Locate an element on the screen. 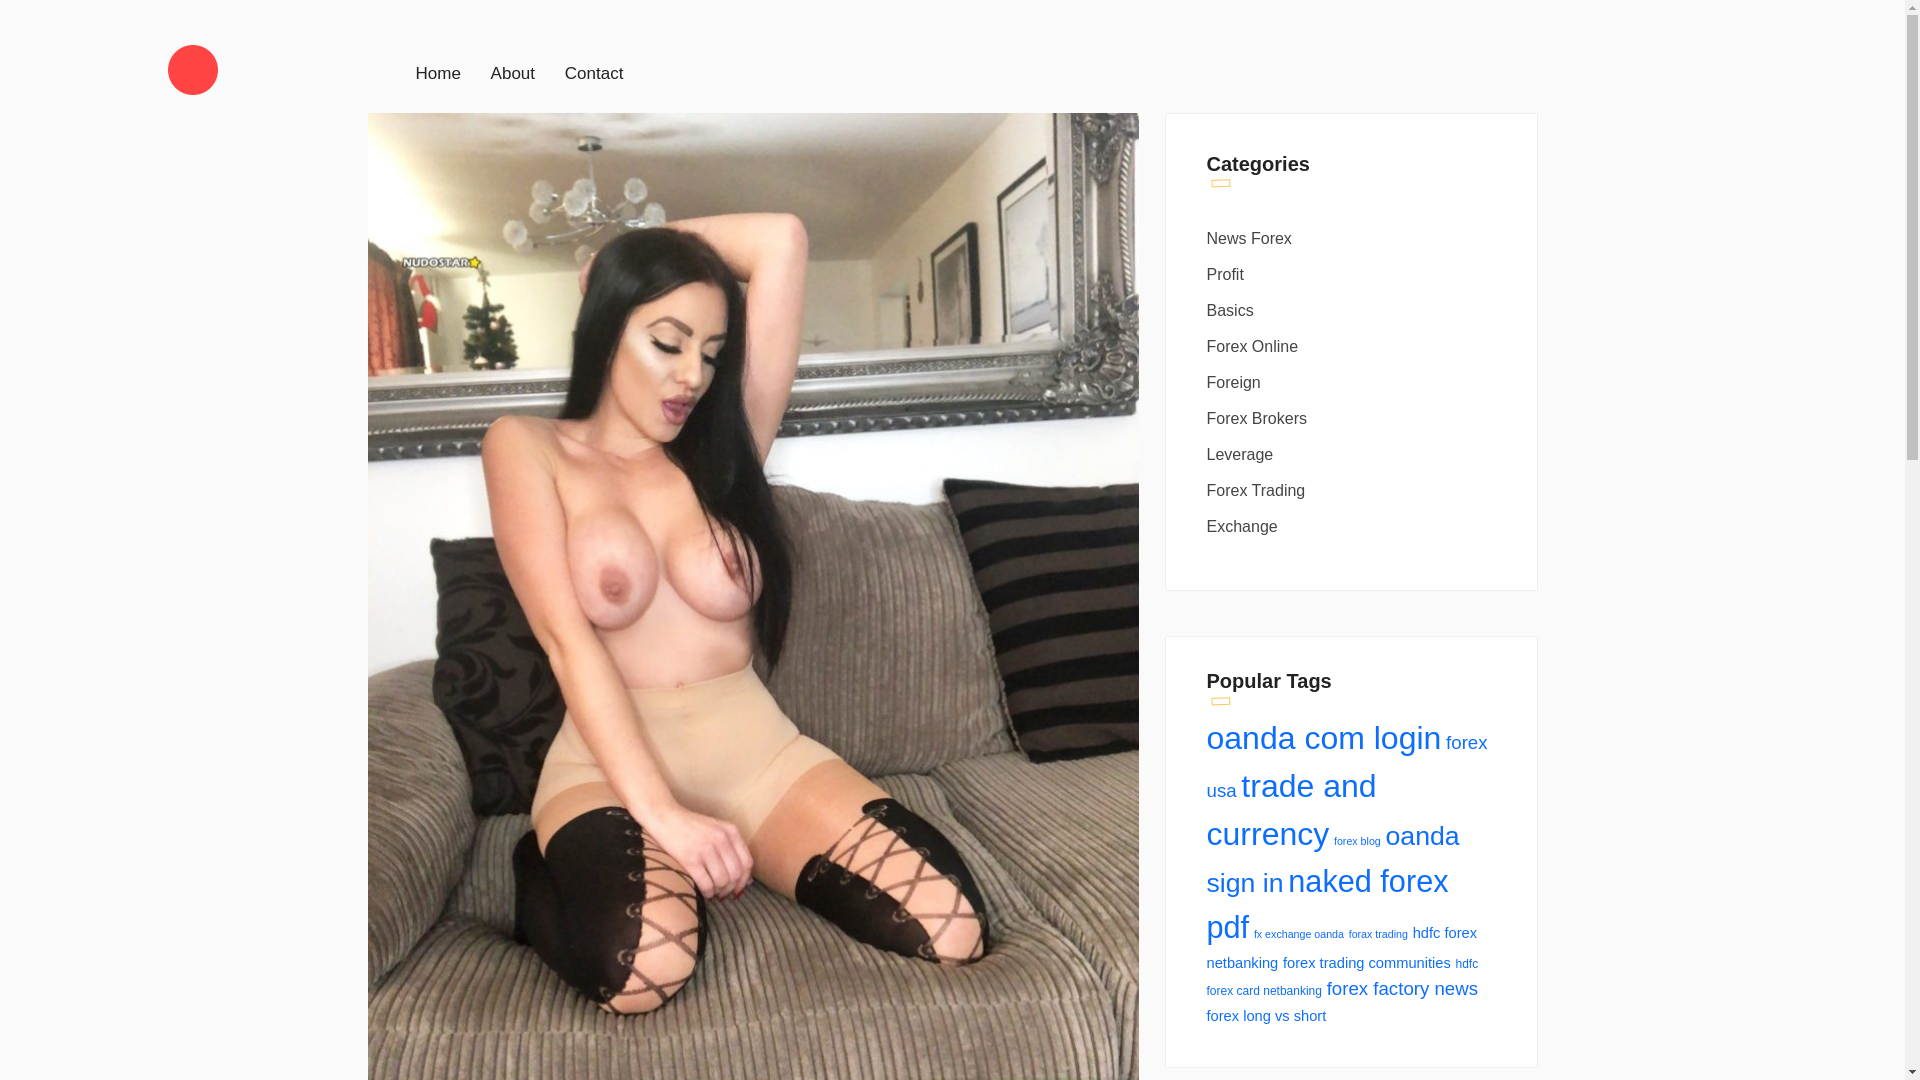 This screenshot has height=1080, width=1920. Home is located at coordinates (438, 73).